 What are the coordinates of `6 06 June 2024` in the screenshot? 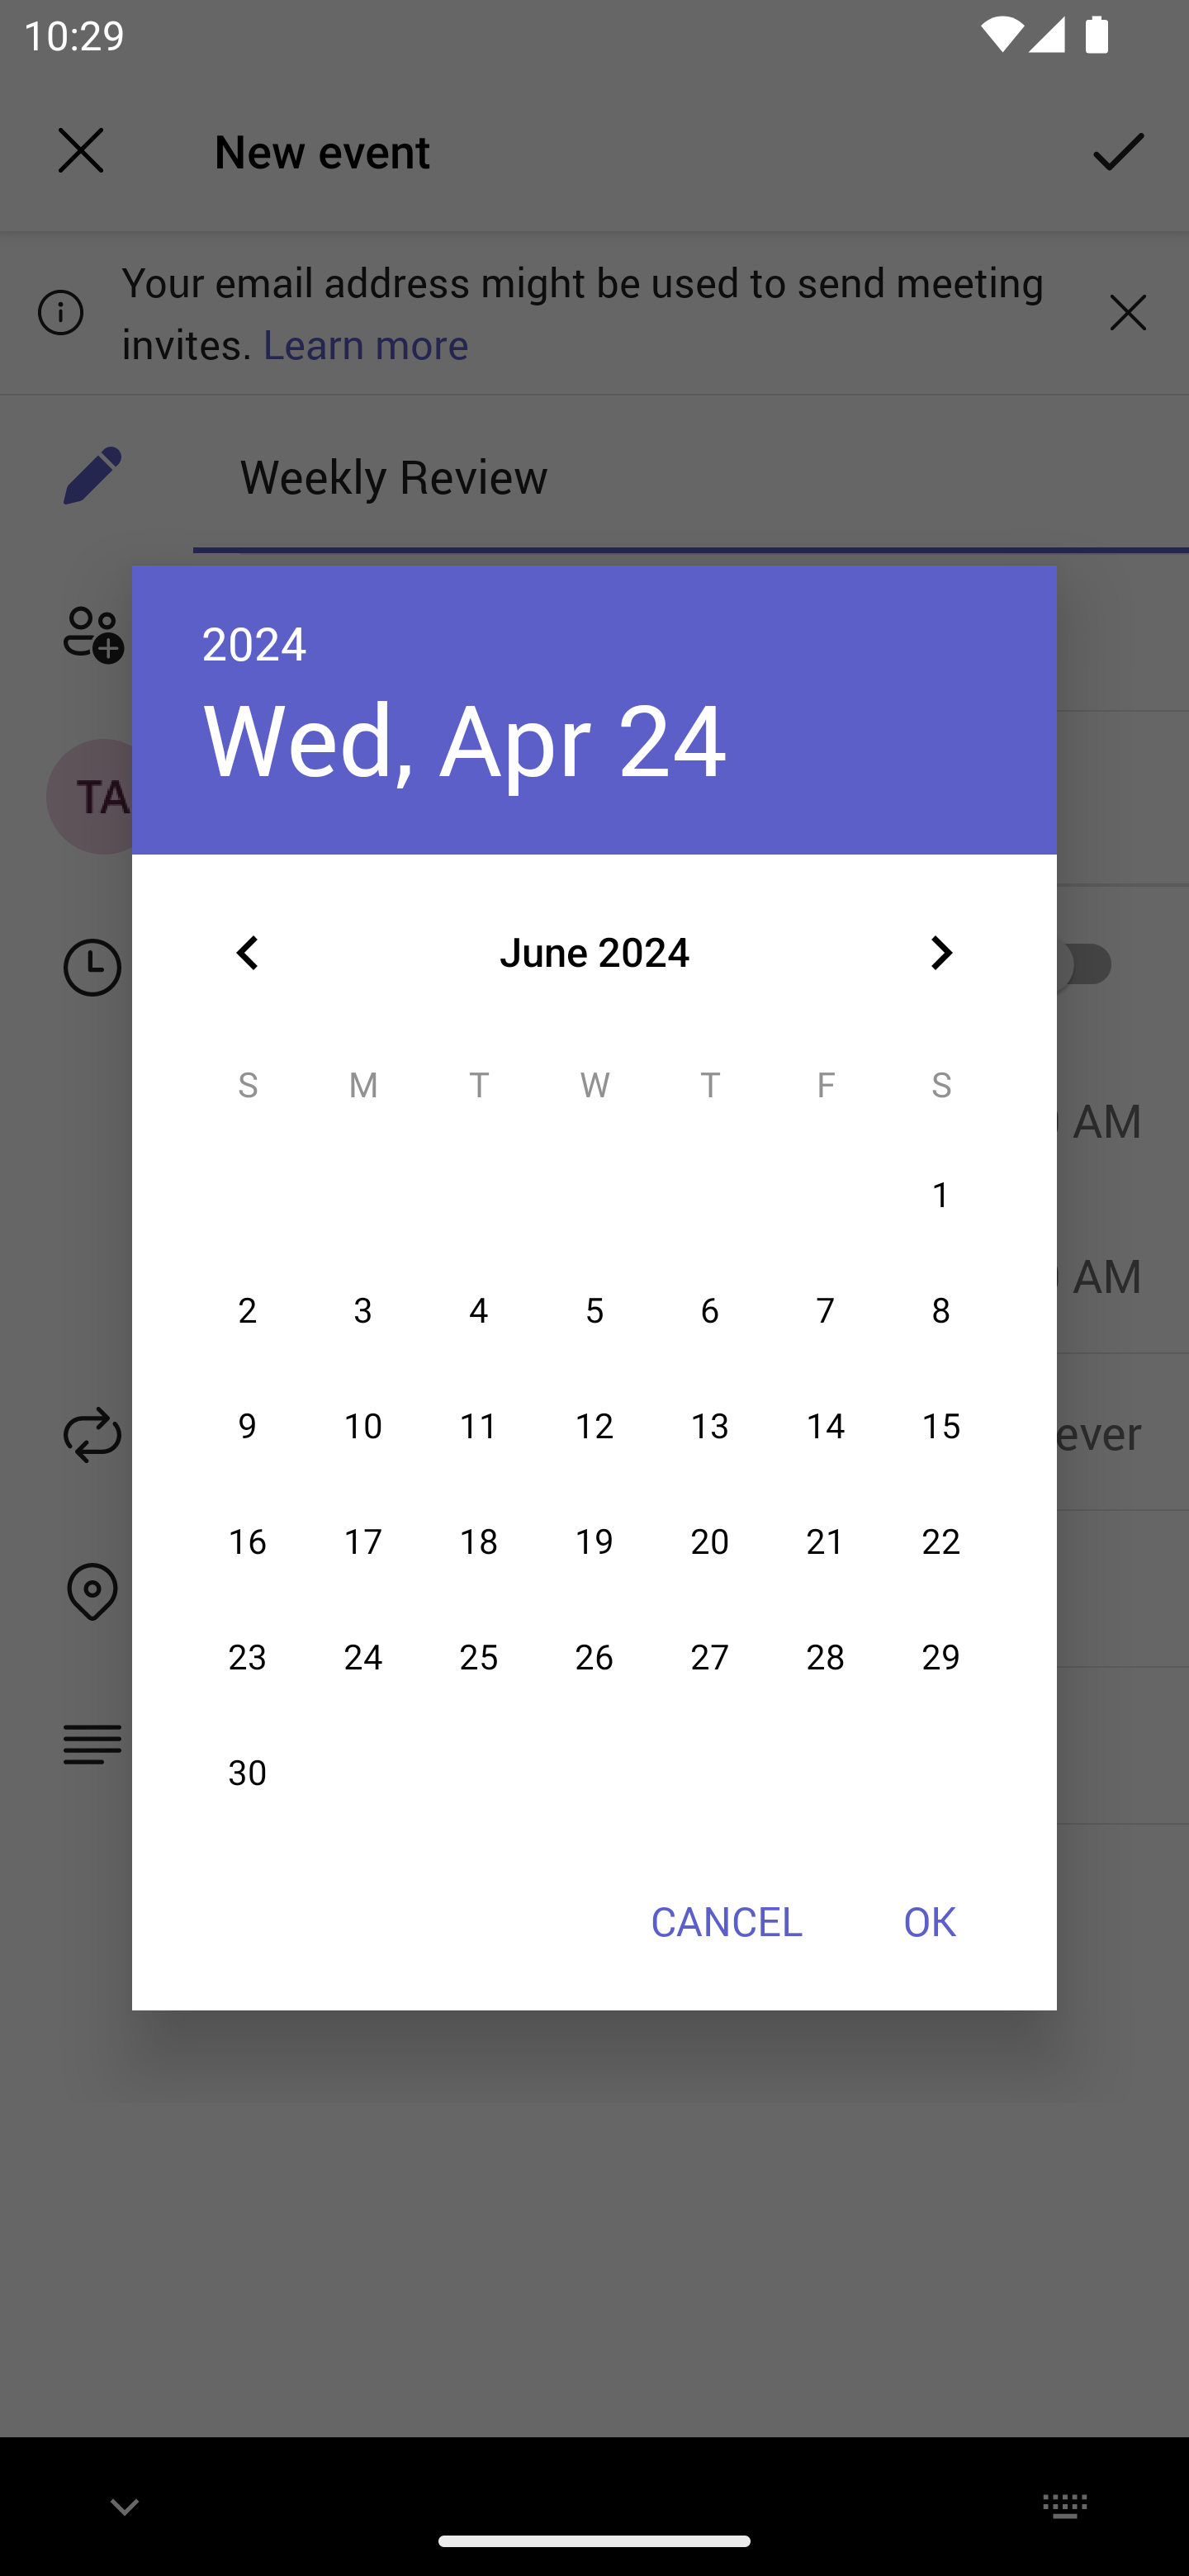 It's located at (710, 1311).